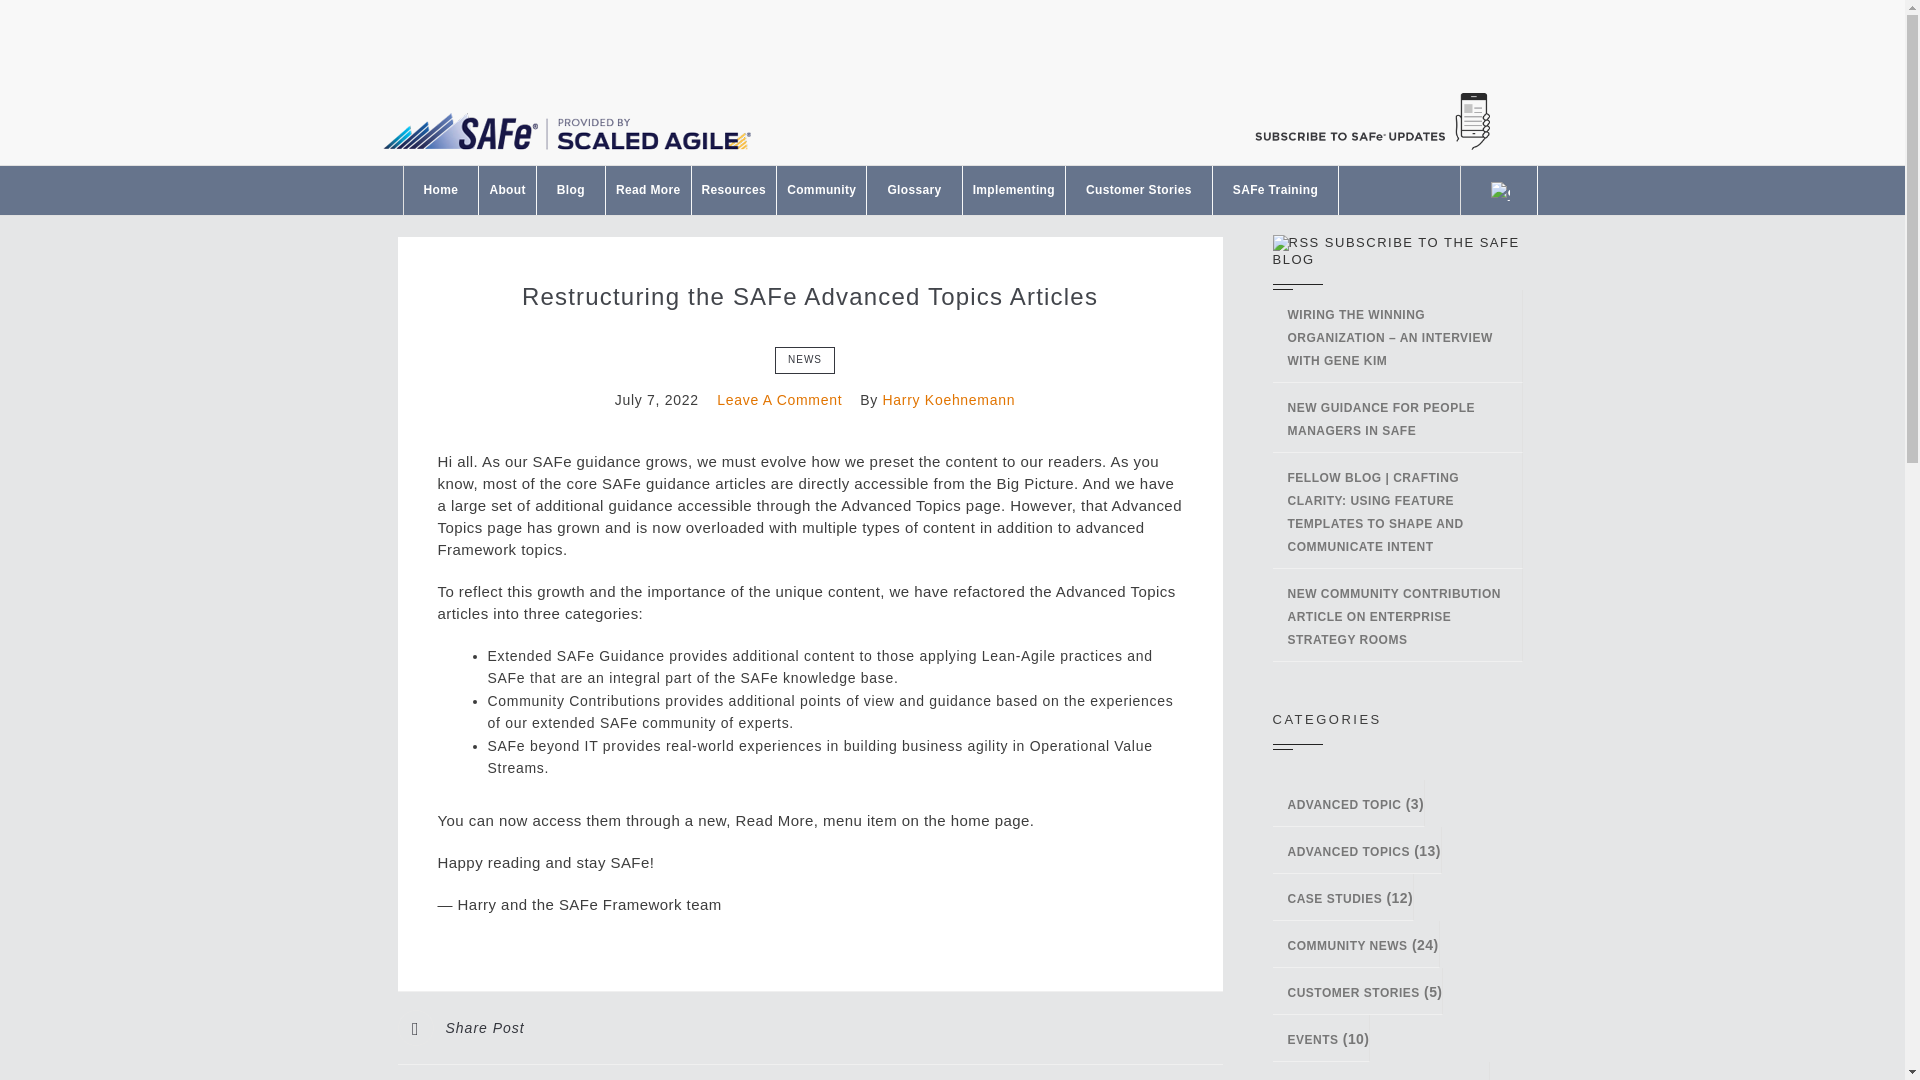  I want to click on Implementing, so click(1014, 190).